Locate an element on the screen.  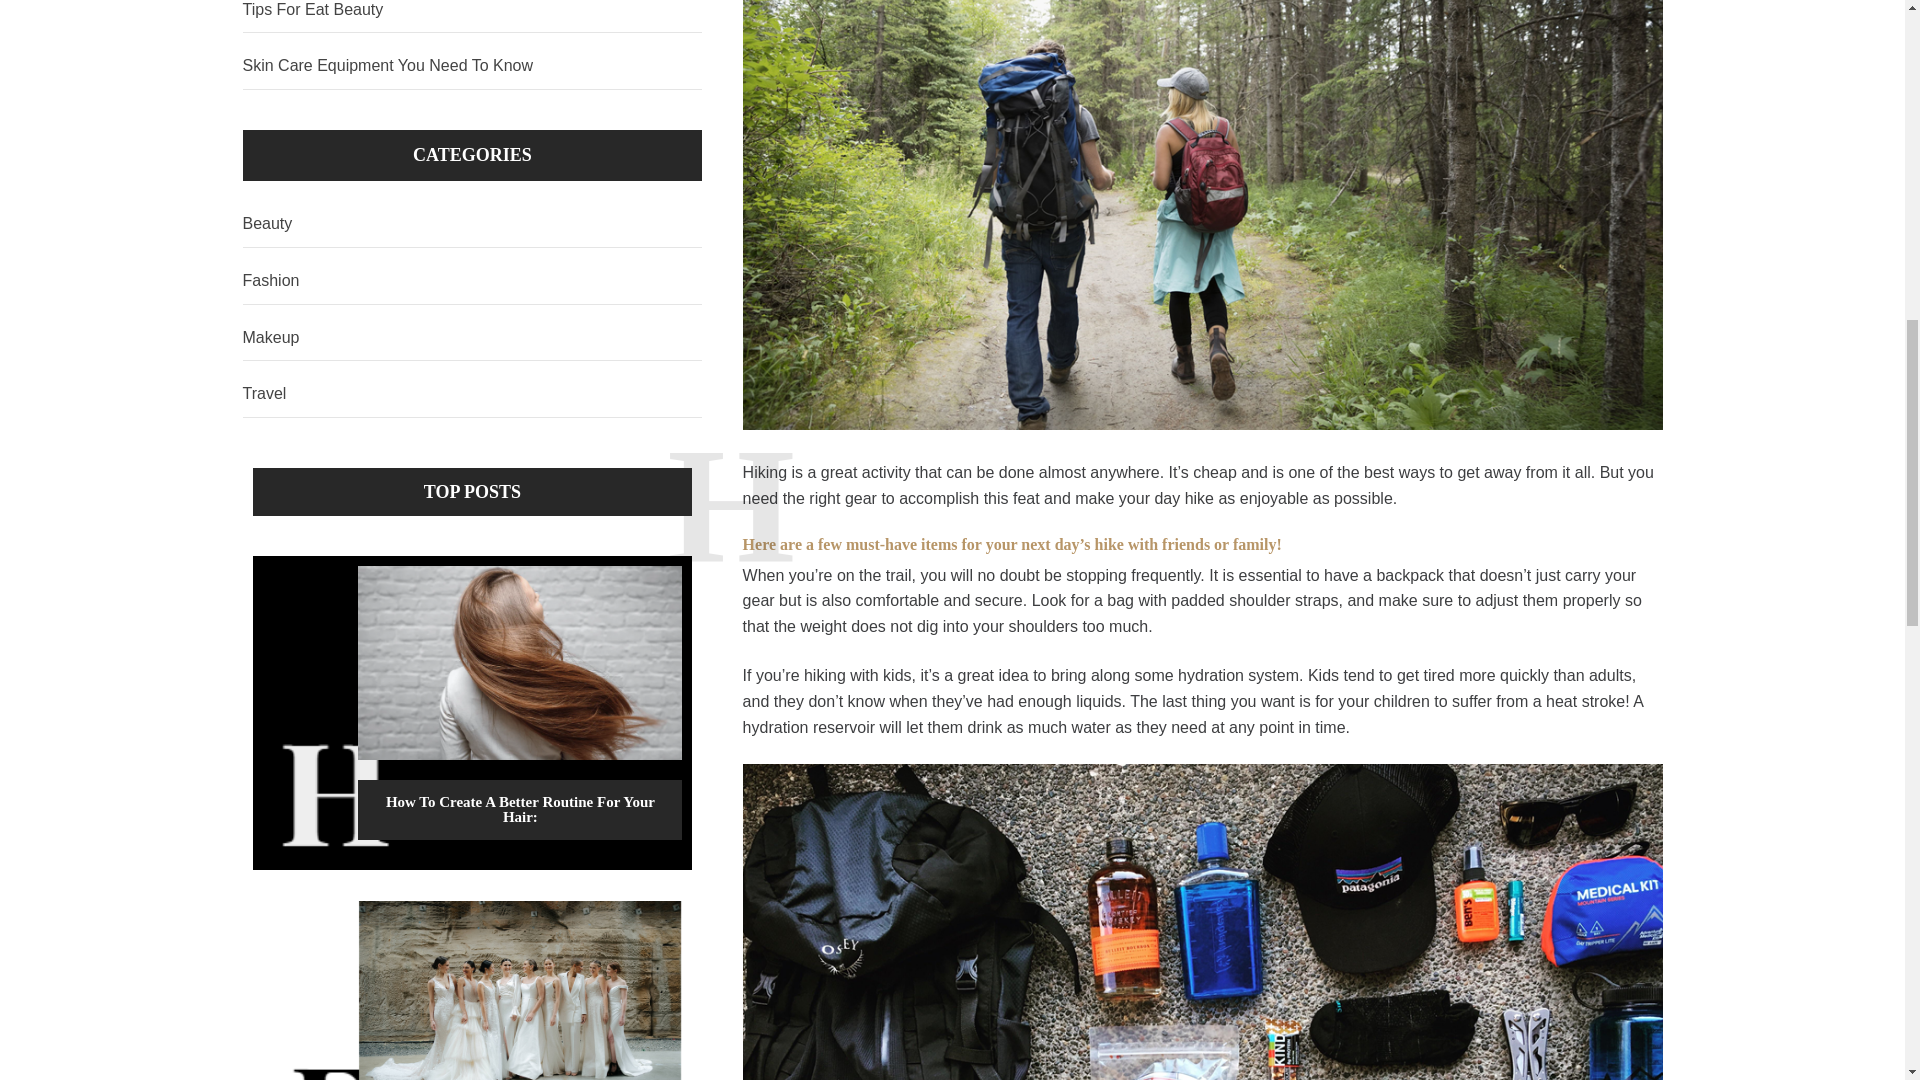
Makeup is located at coordinates (472, 338).